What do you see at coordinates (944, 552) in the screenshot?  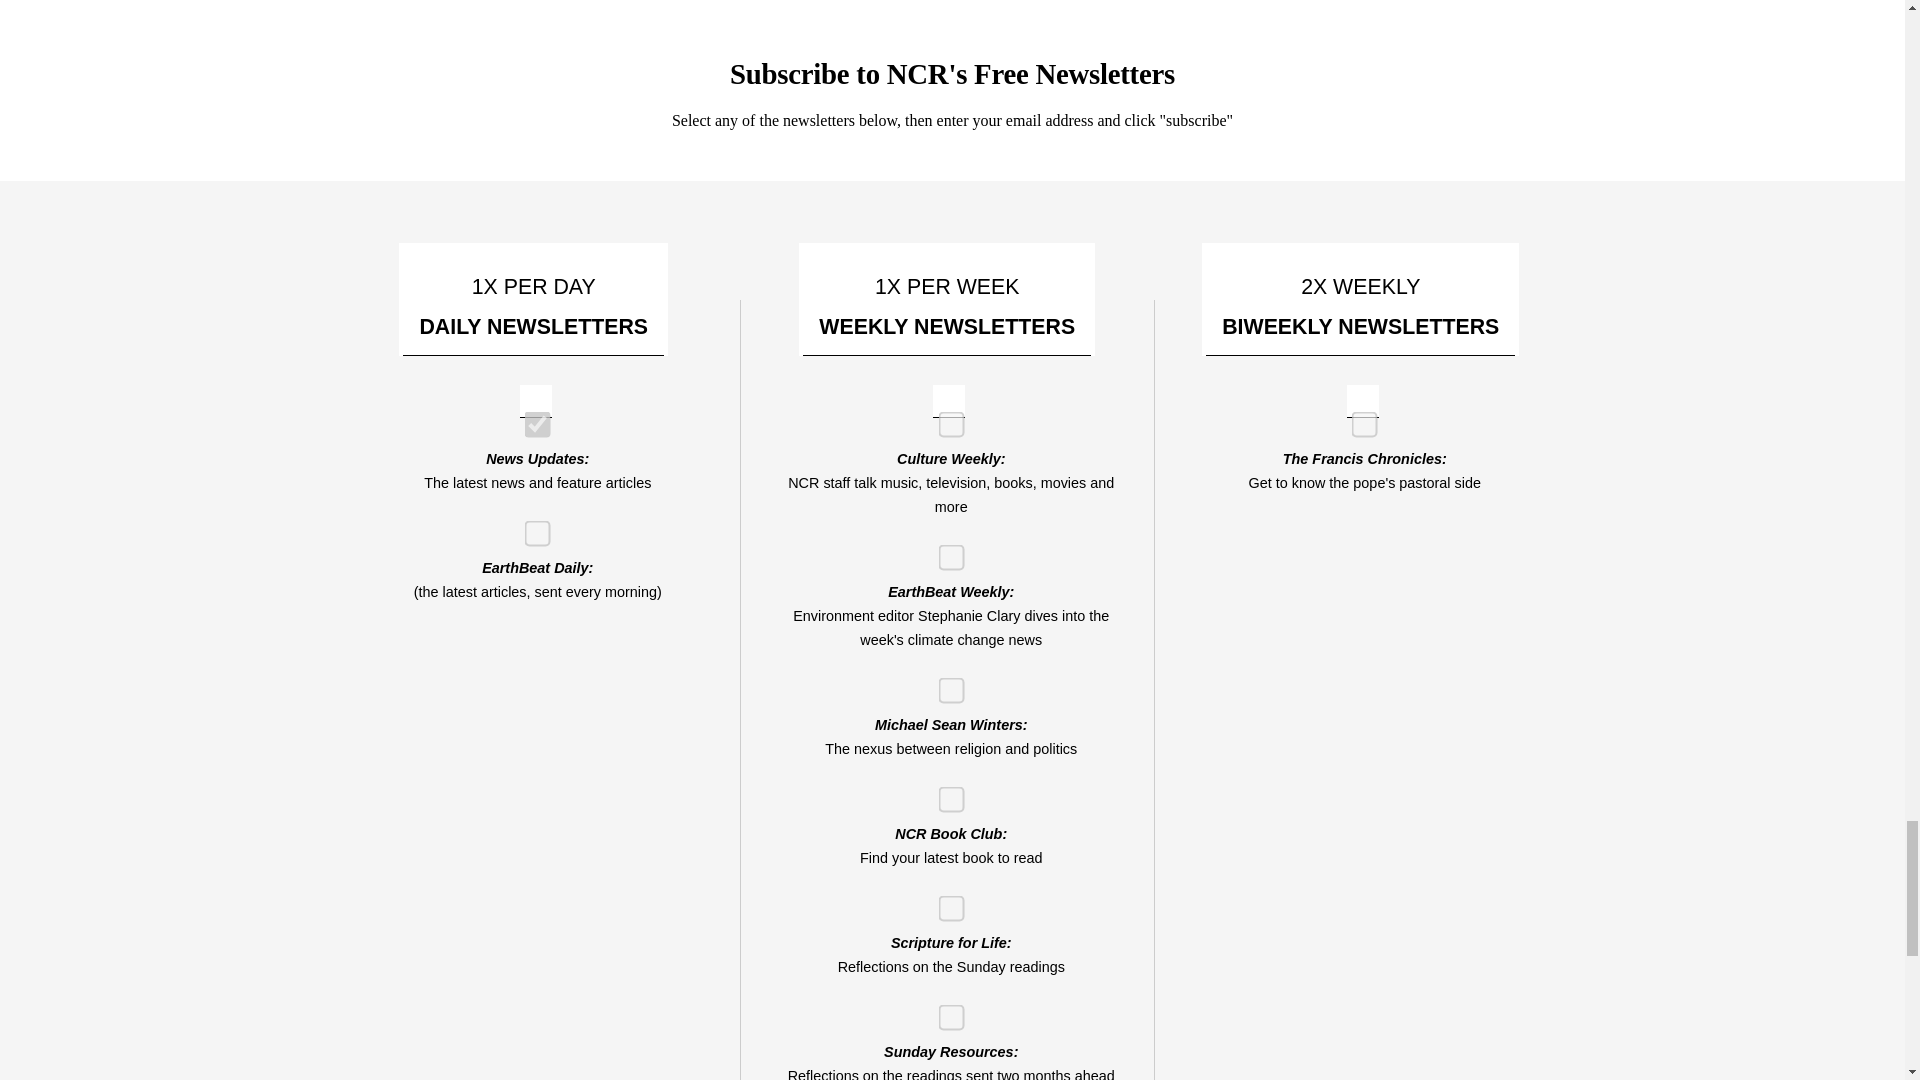 I see `ef6500f2d3` at bounding box center [944, 552].